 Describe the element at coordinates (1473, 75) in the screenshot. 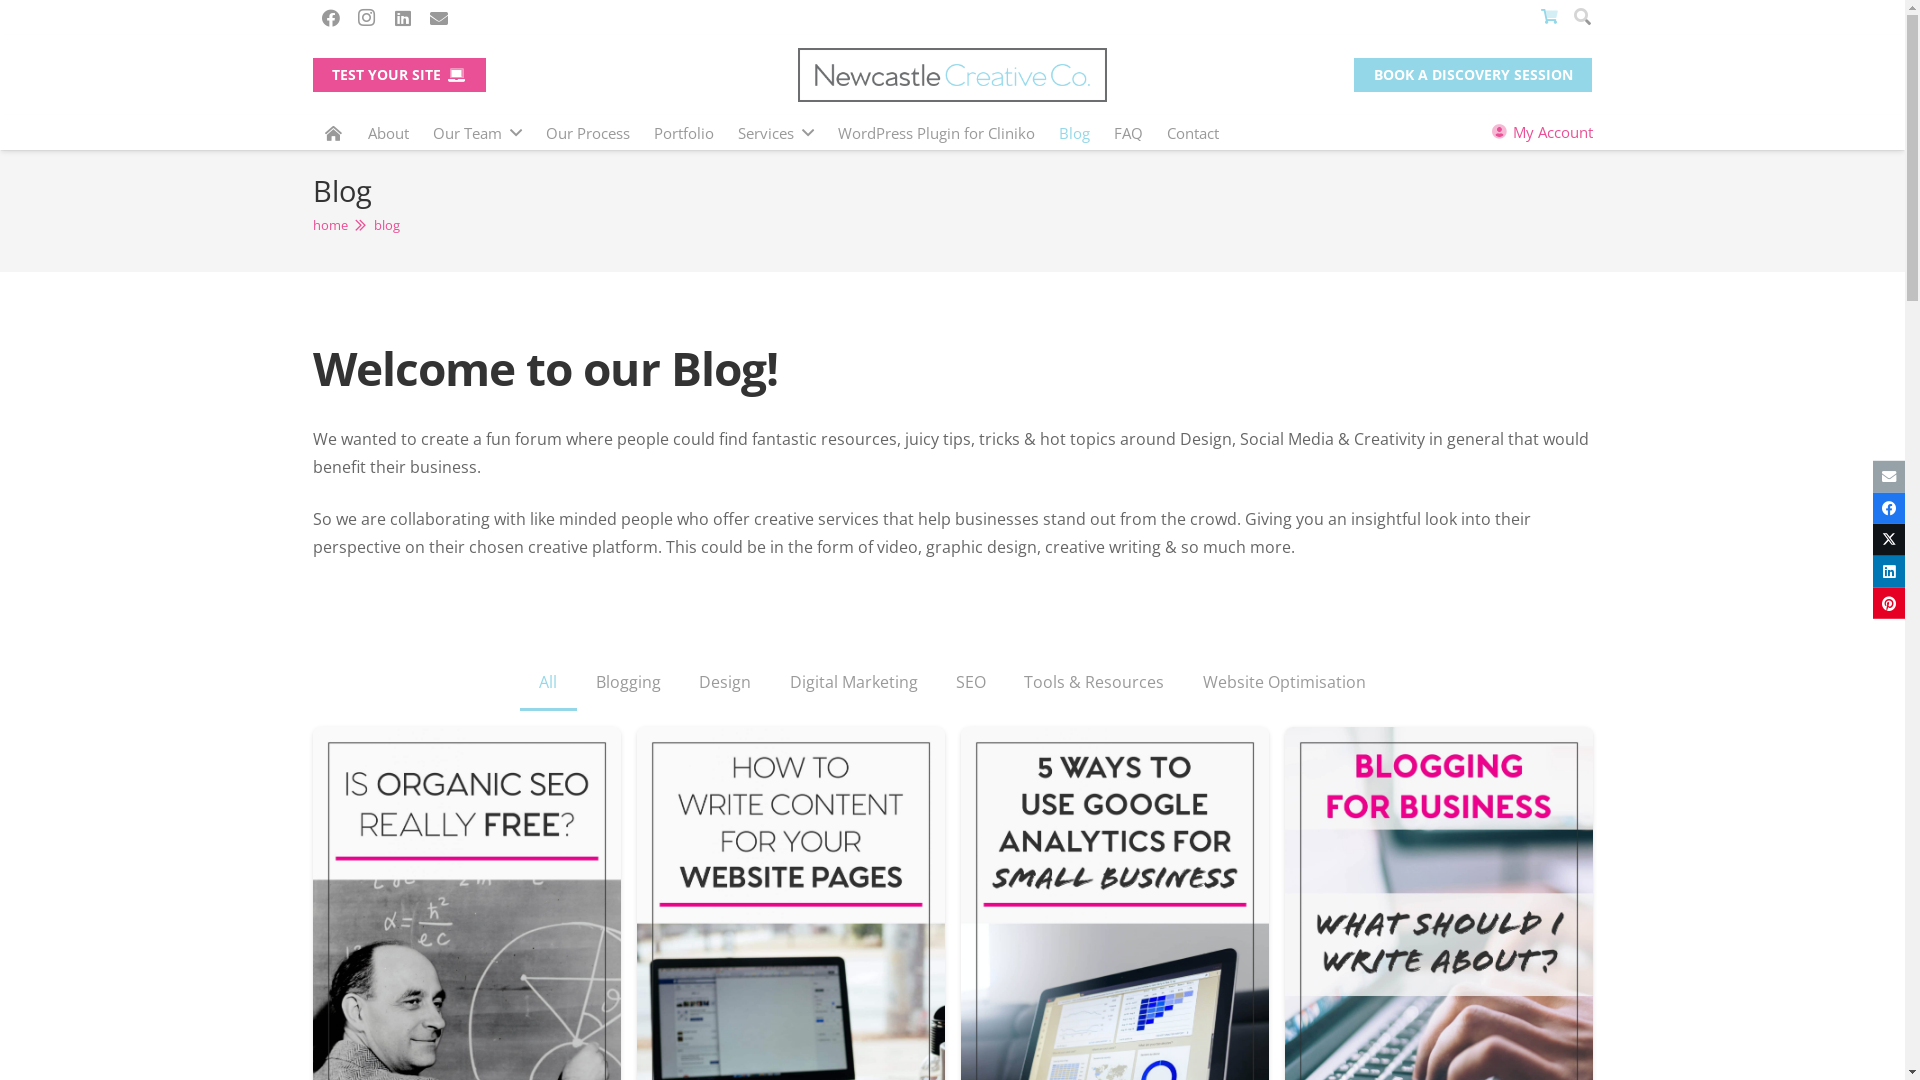

I see `BOOK A DISCOVERY SESSION` at that location.